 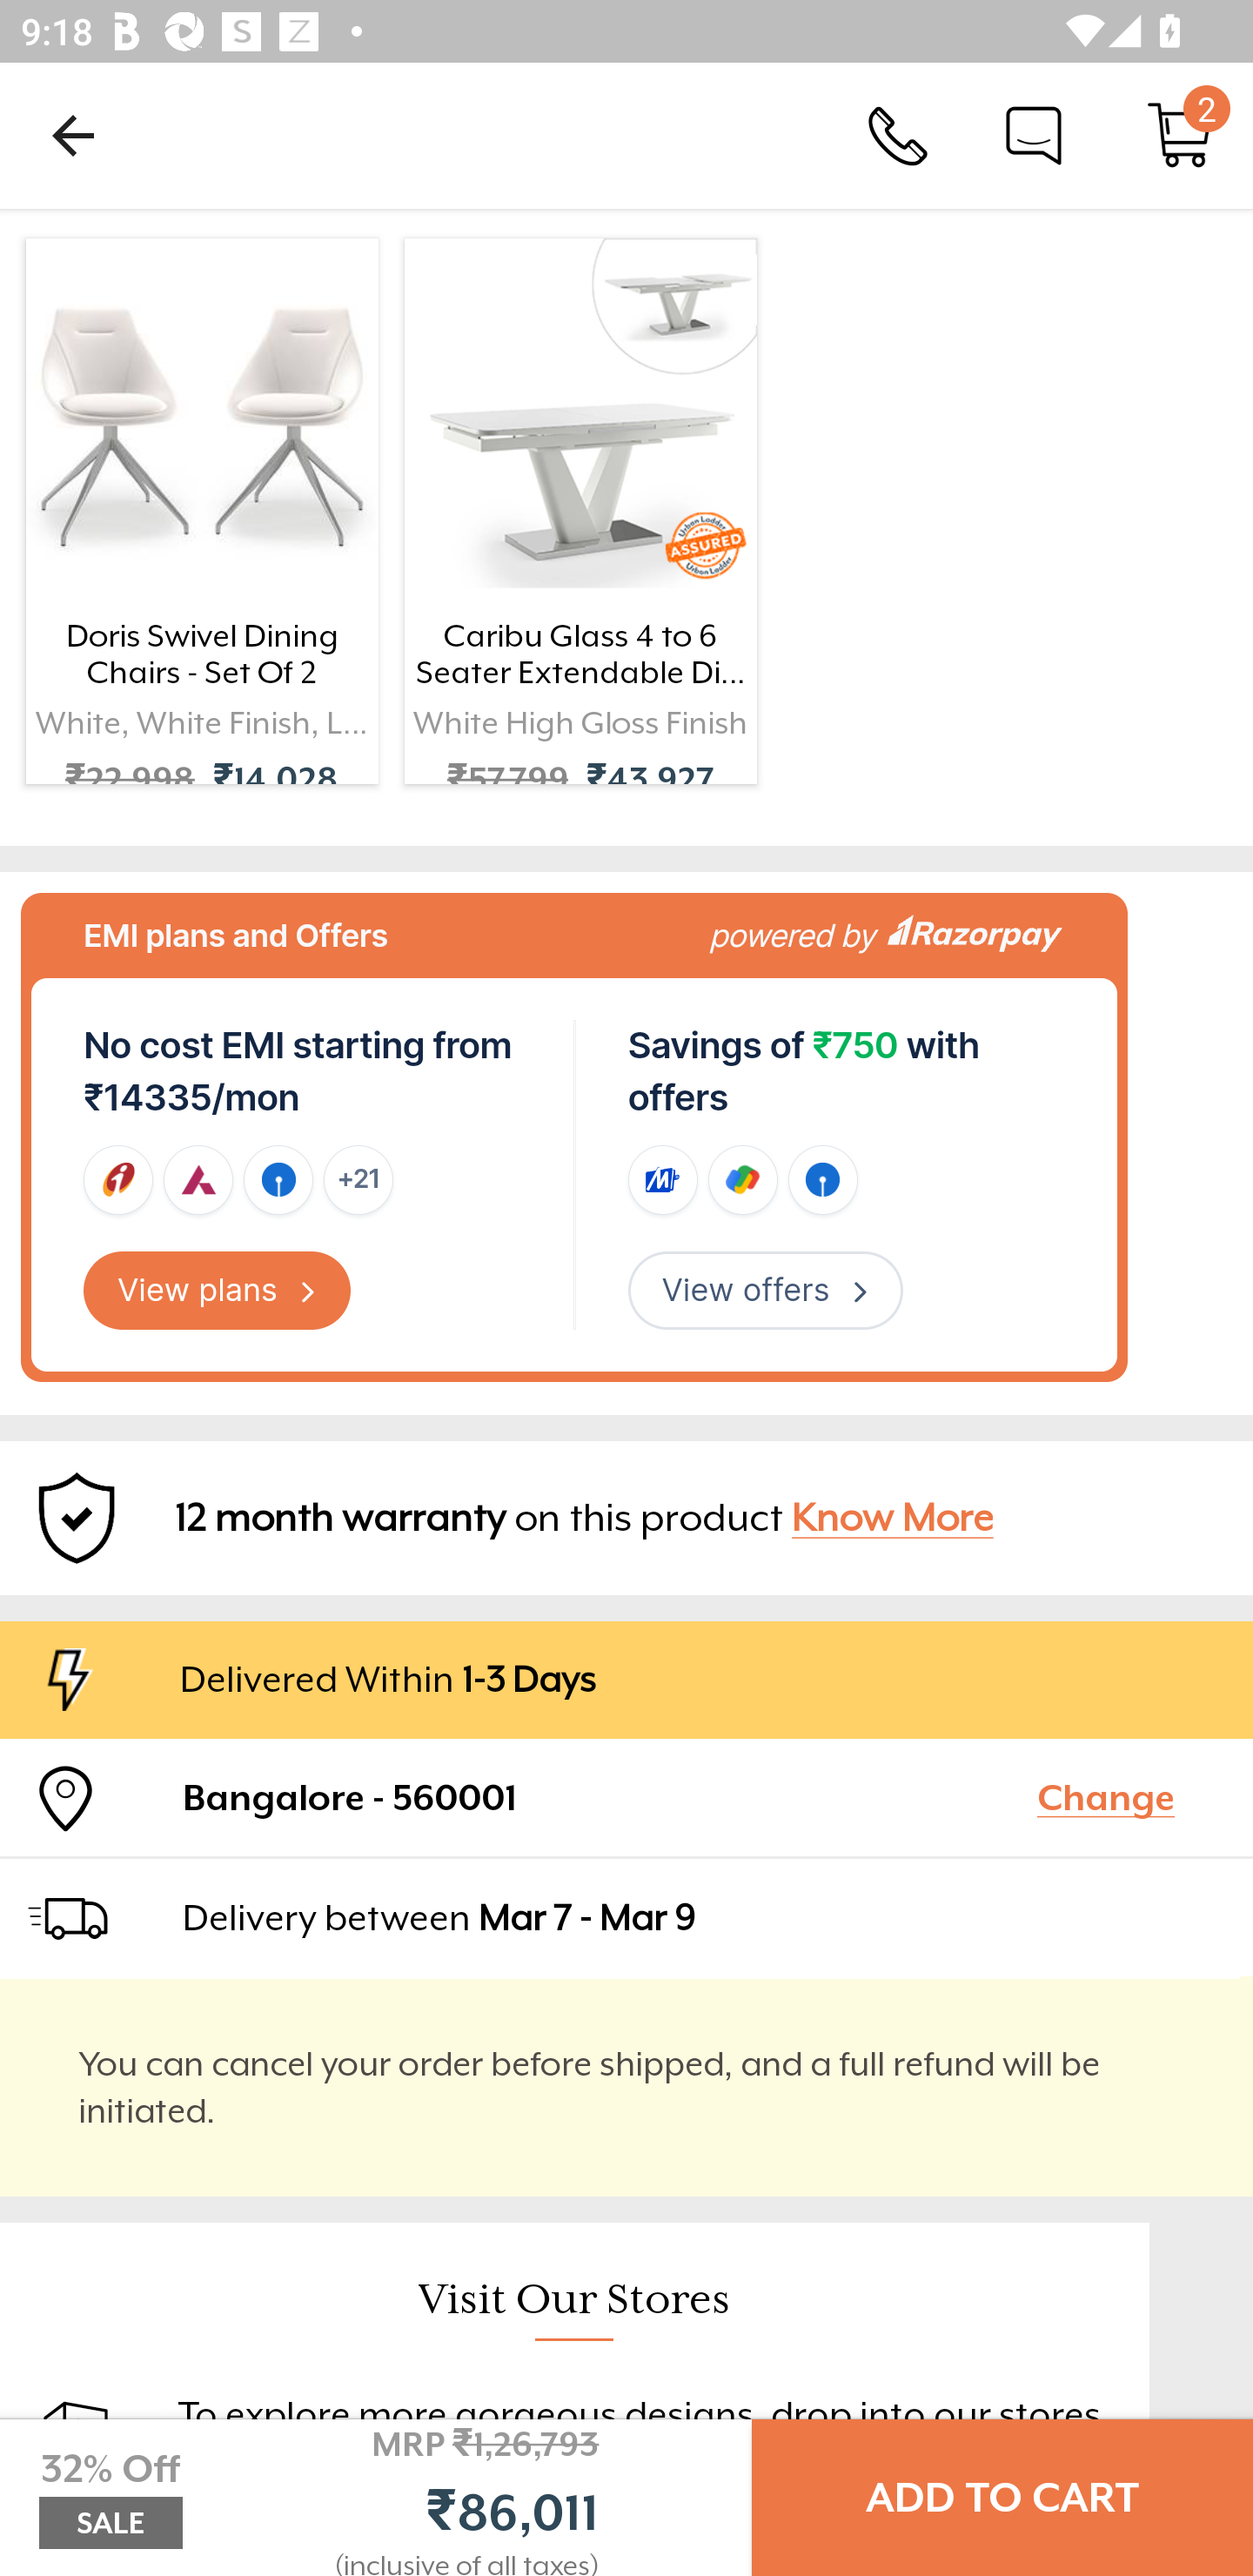 I want to click on See all 6 stores in Bangalore, so click(x=432, y=2497).